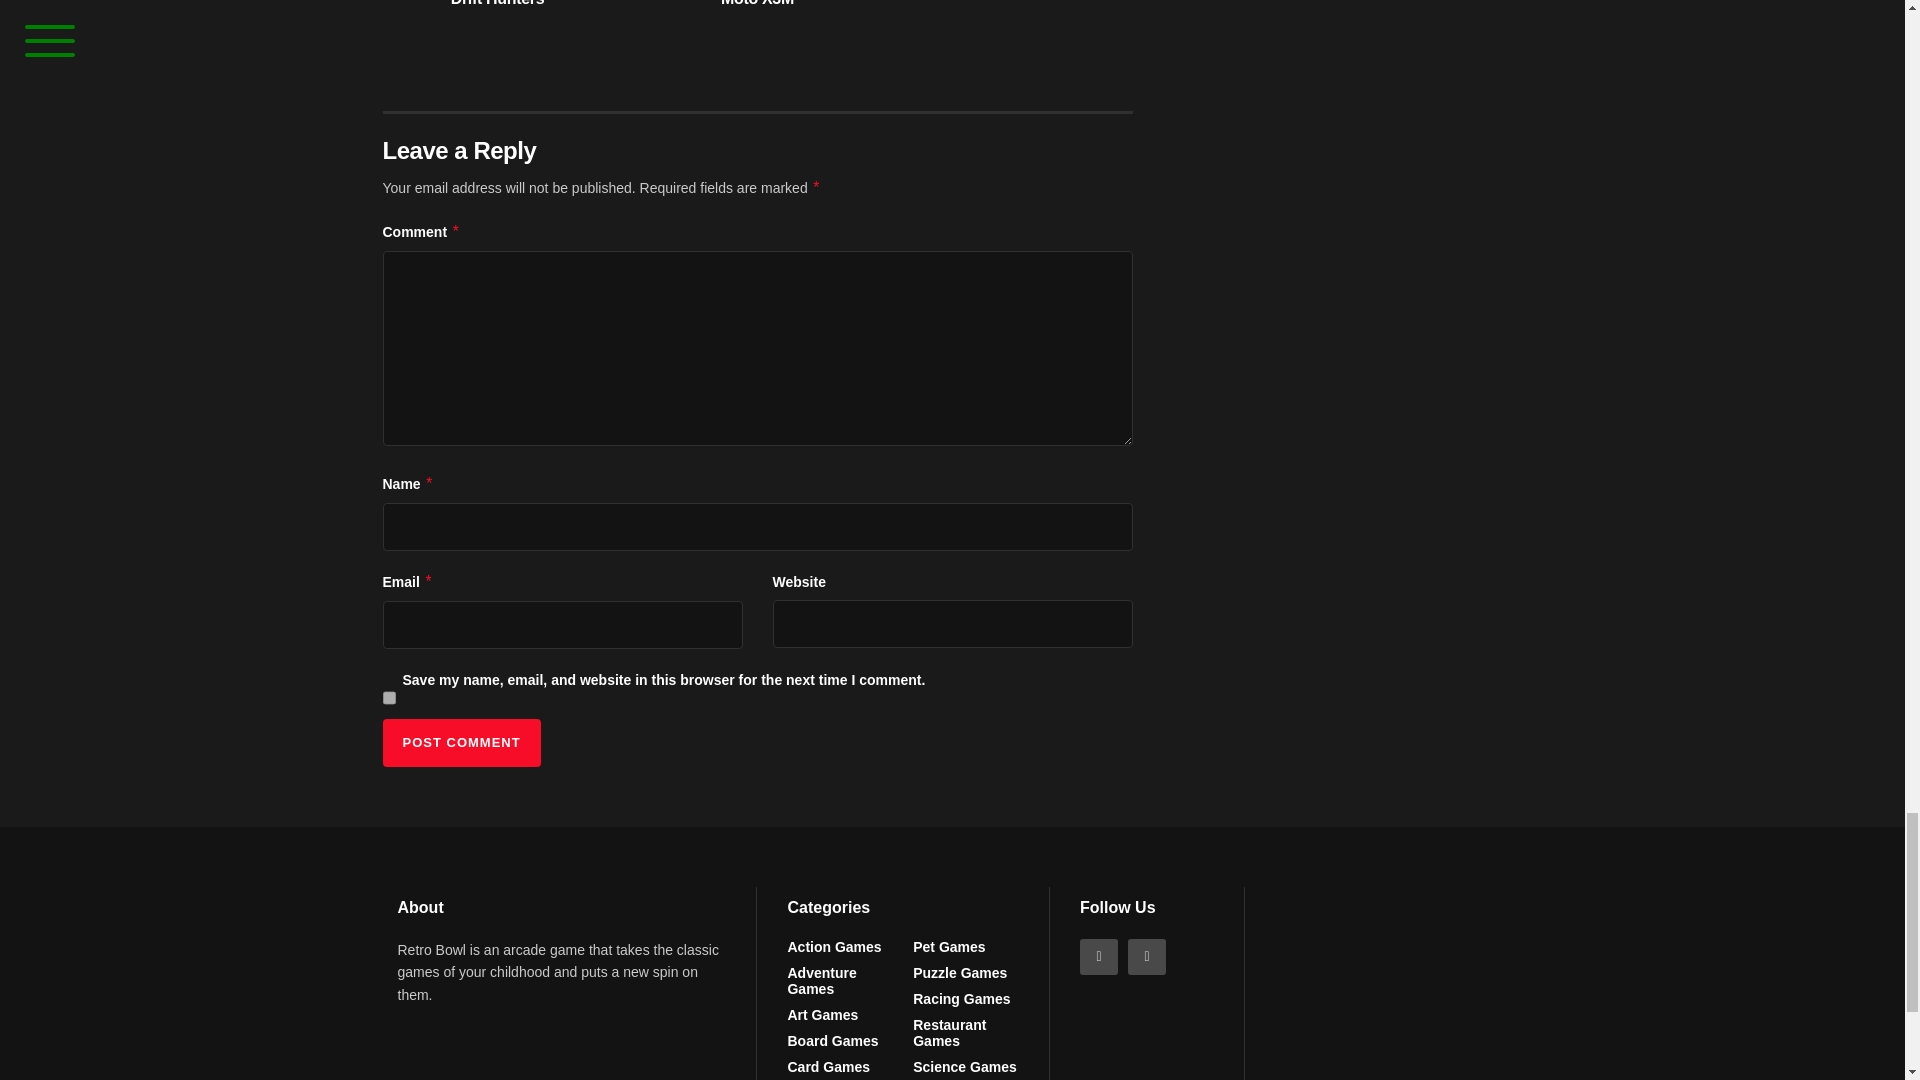  I want to click on Post Comment, so click(460, 742).